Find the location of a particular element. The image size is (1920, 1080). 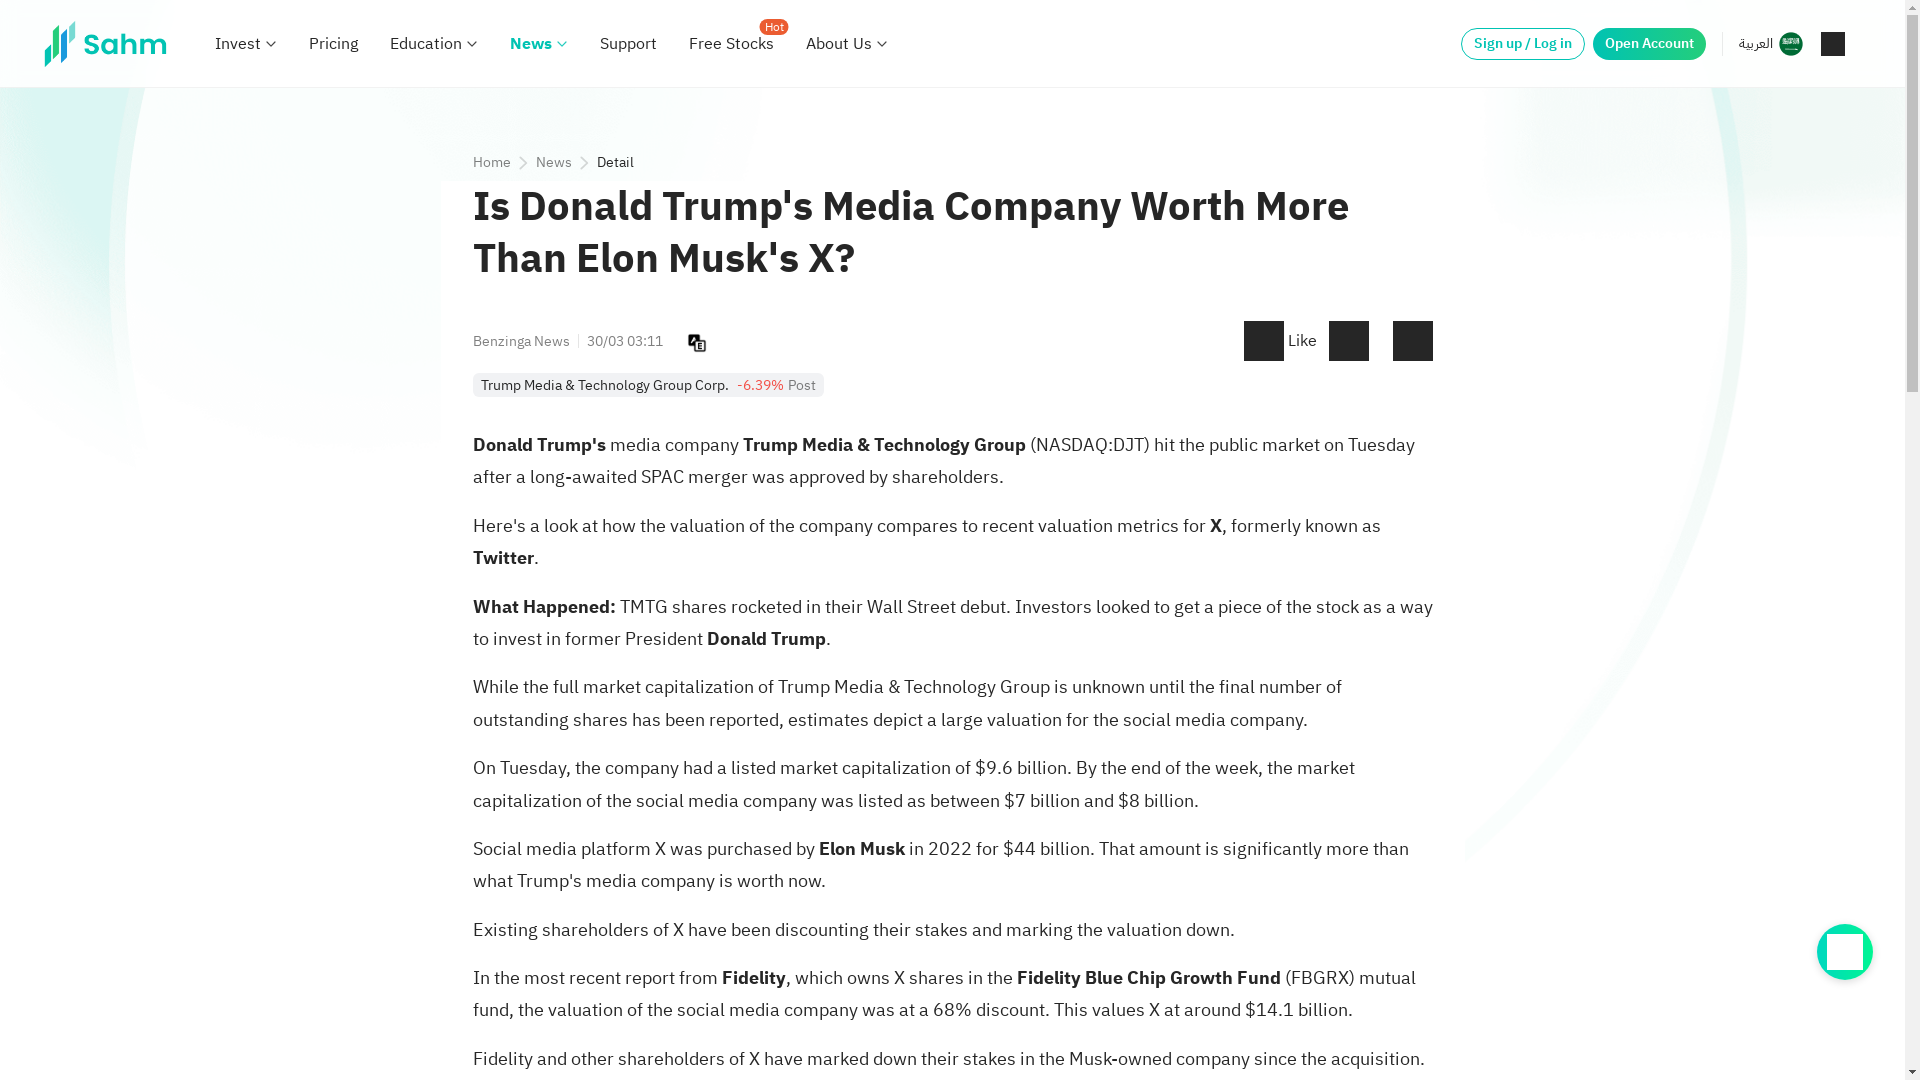

Education is located at coordinates (426, 44).